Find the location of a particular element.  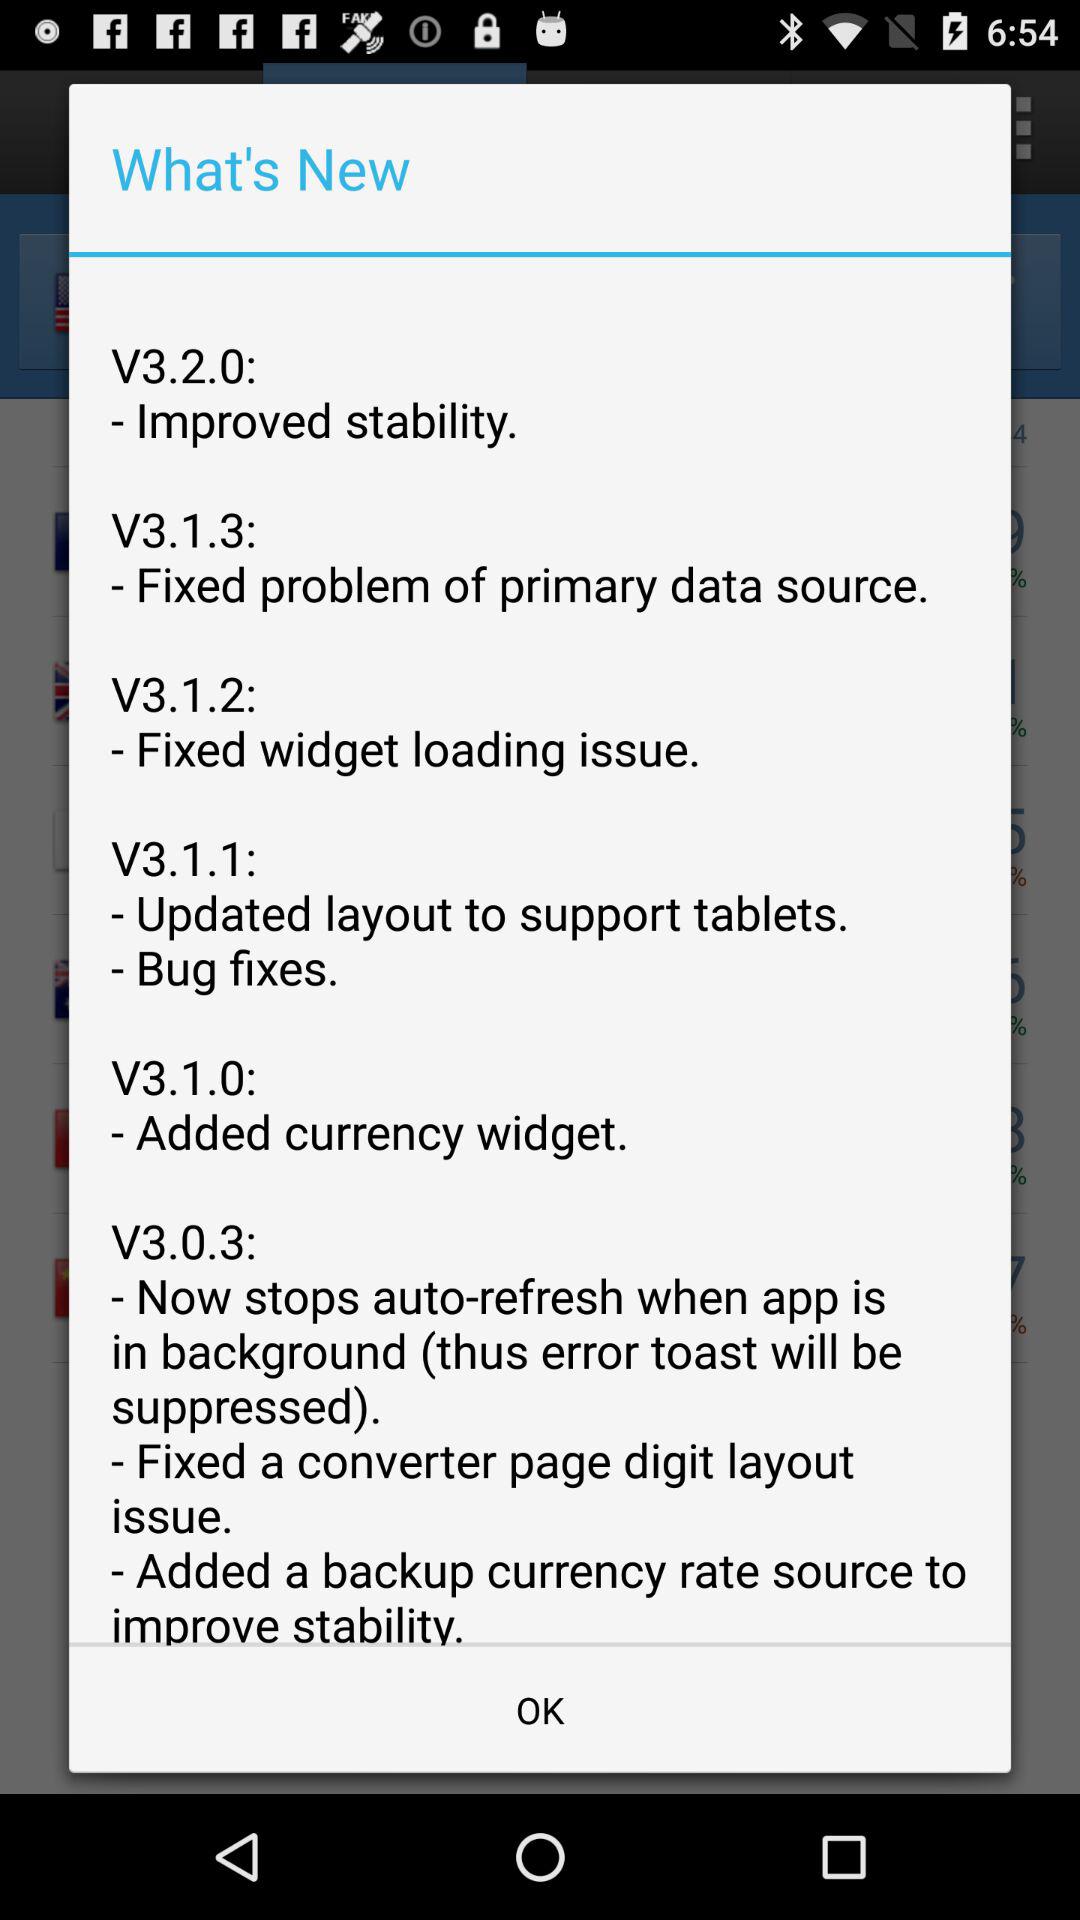

click the ok at the bottom is located at coordinates (540, 1710).